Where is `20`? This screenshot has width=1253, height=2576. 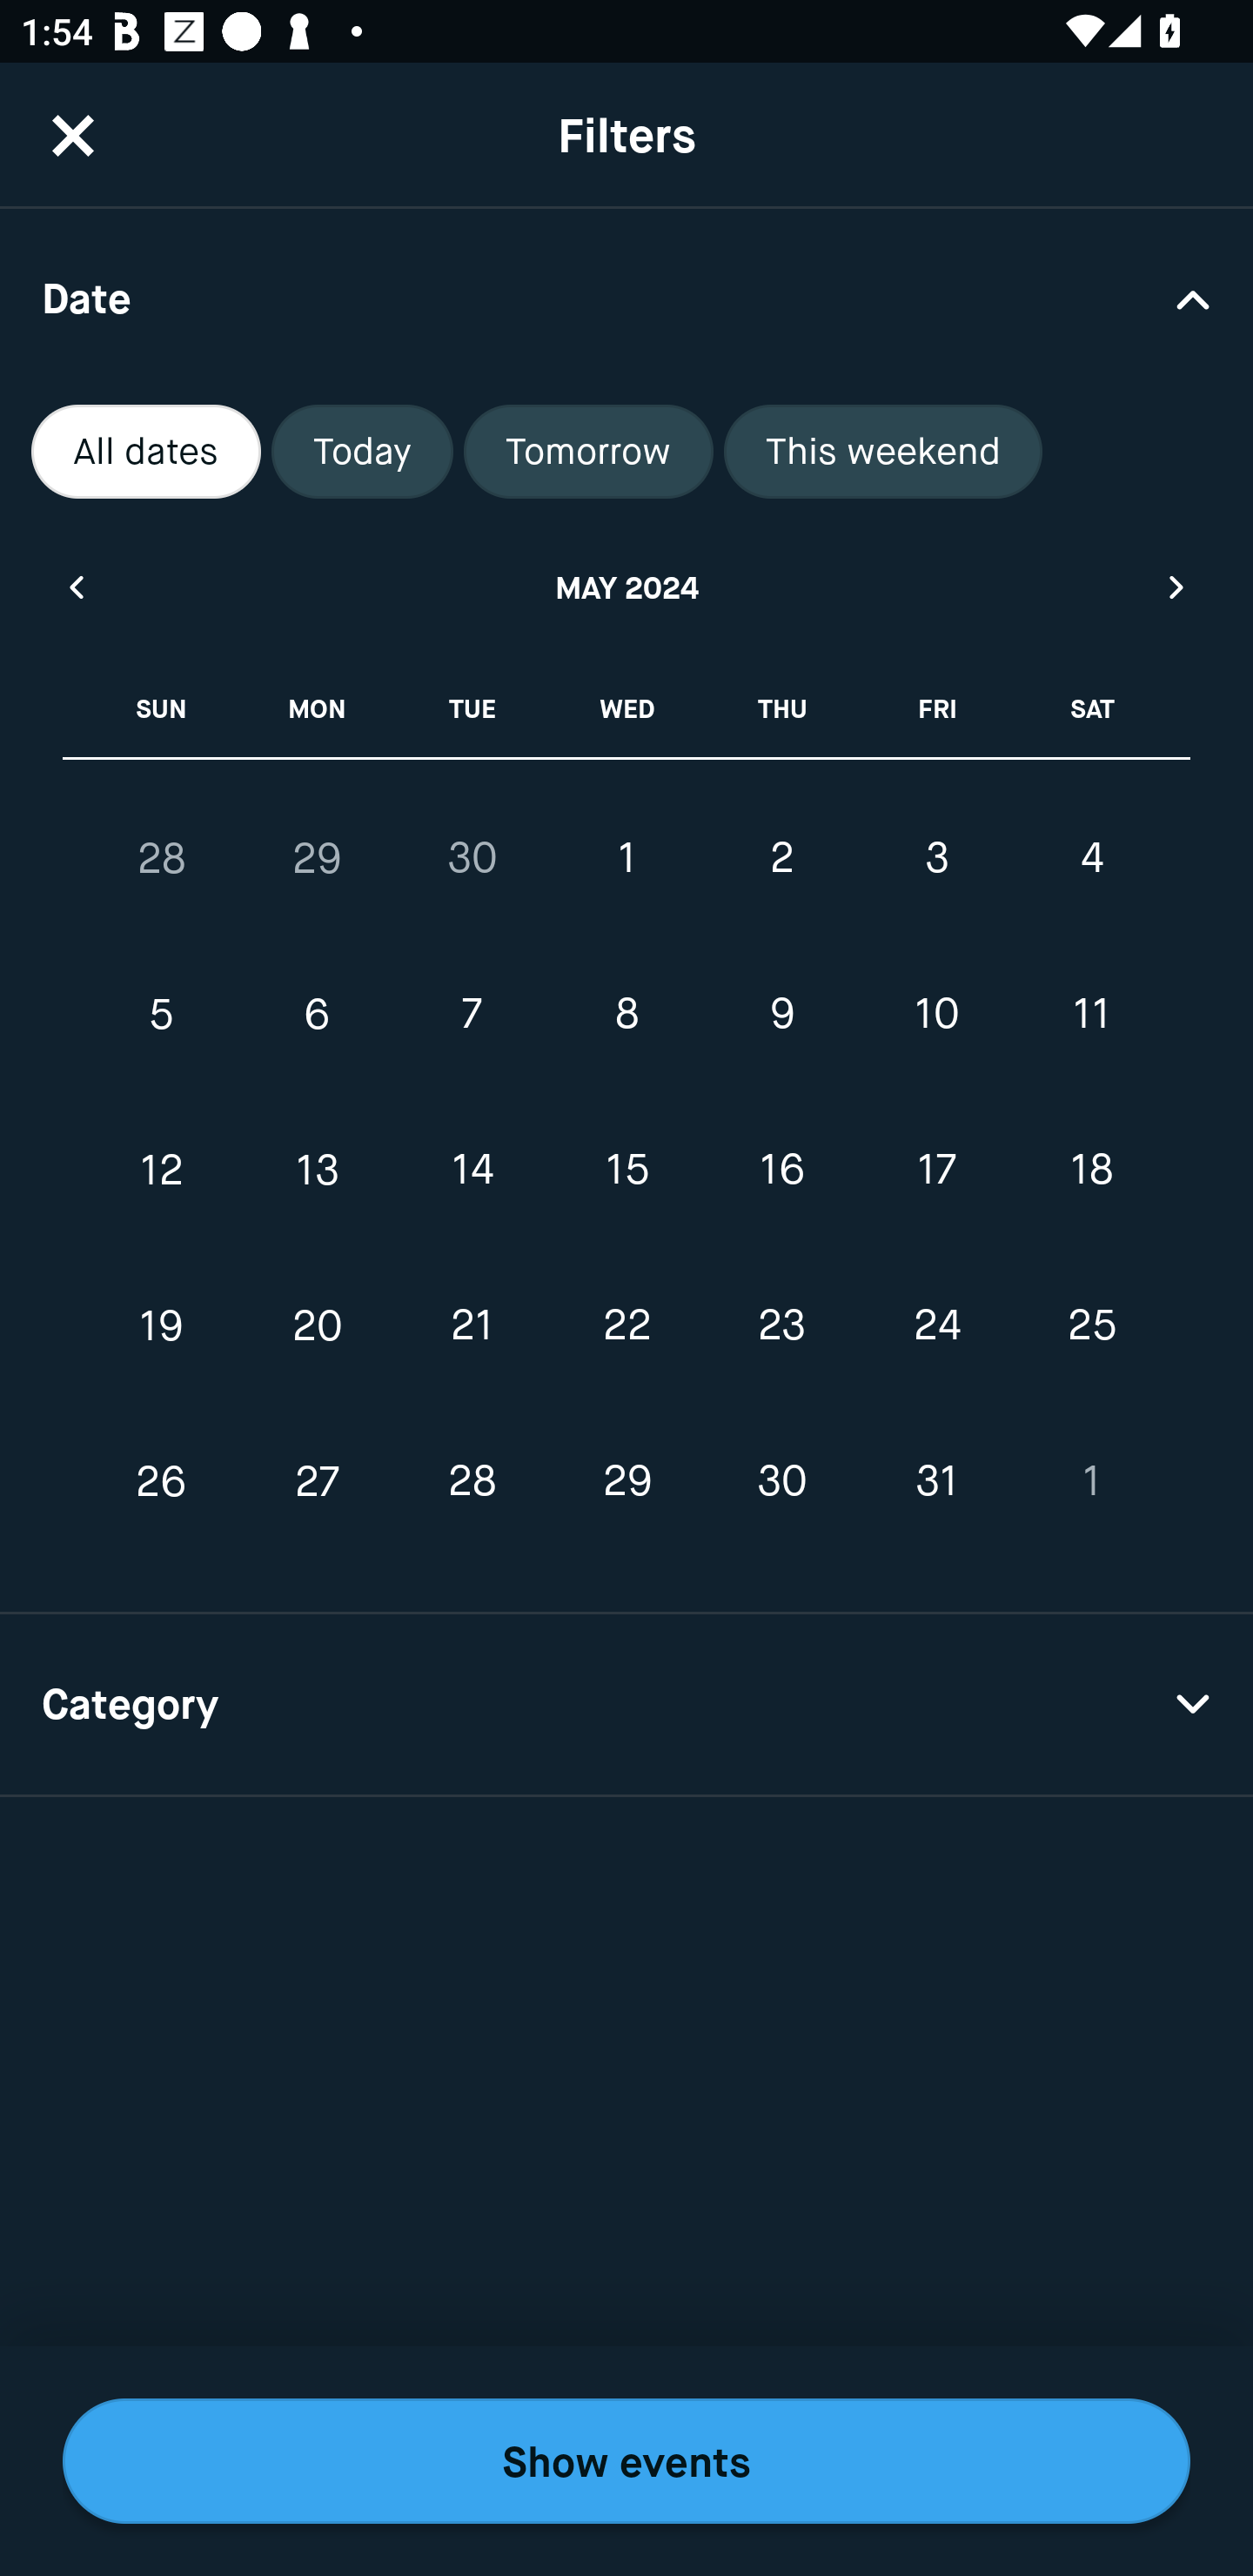
20 is located at coordinates (317, 1325).